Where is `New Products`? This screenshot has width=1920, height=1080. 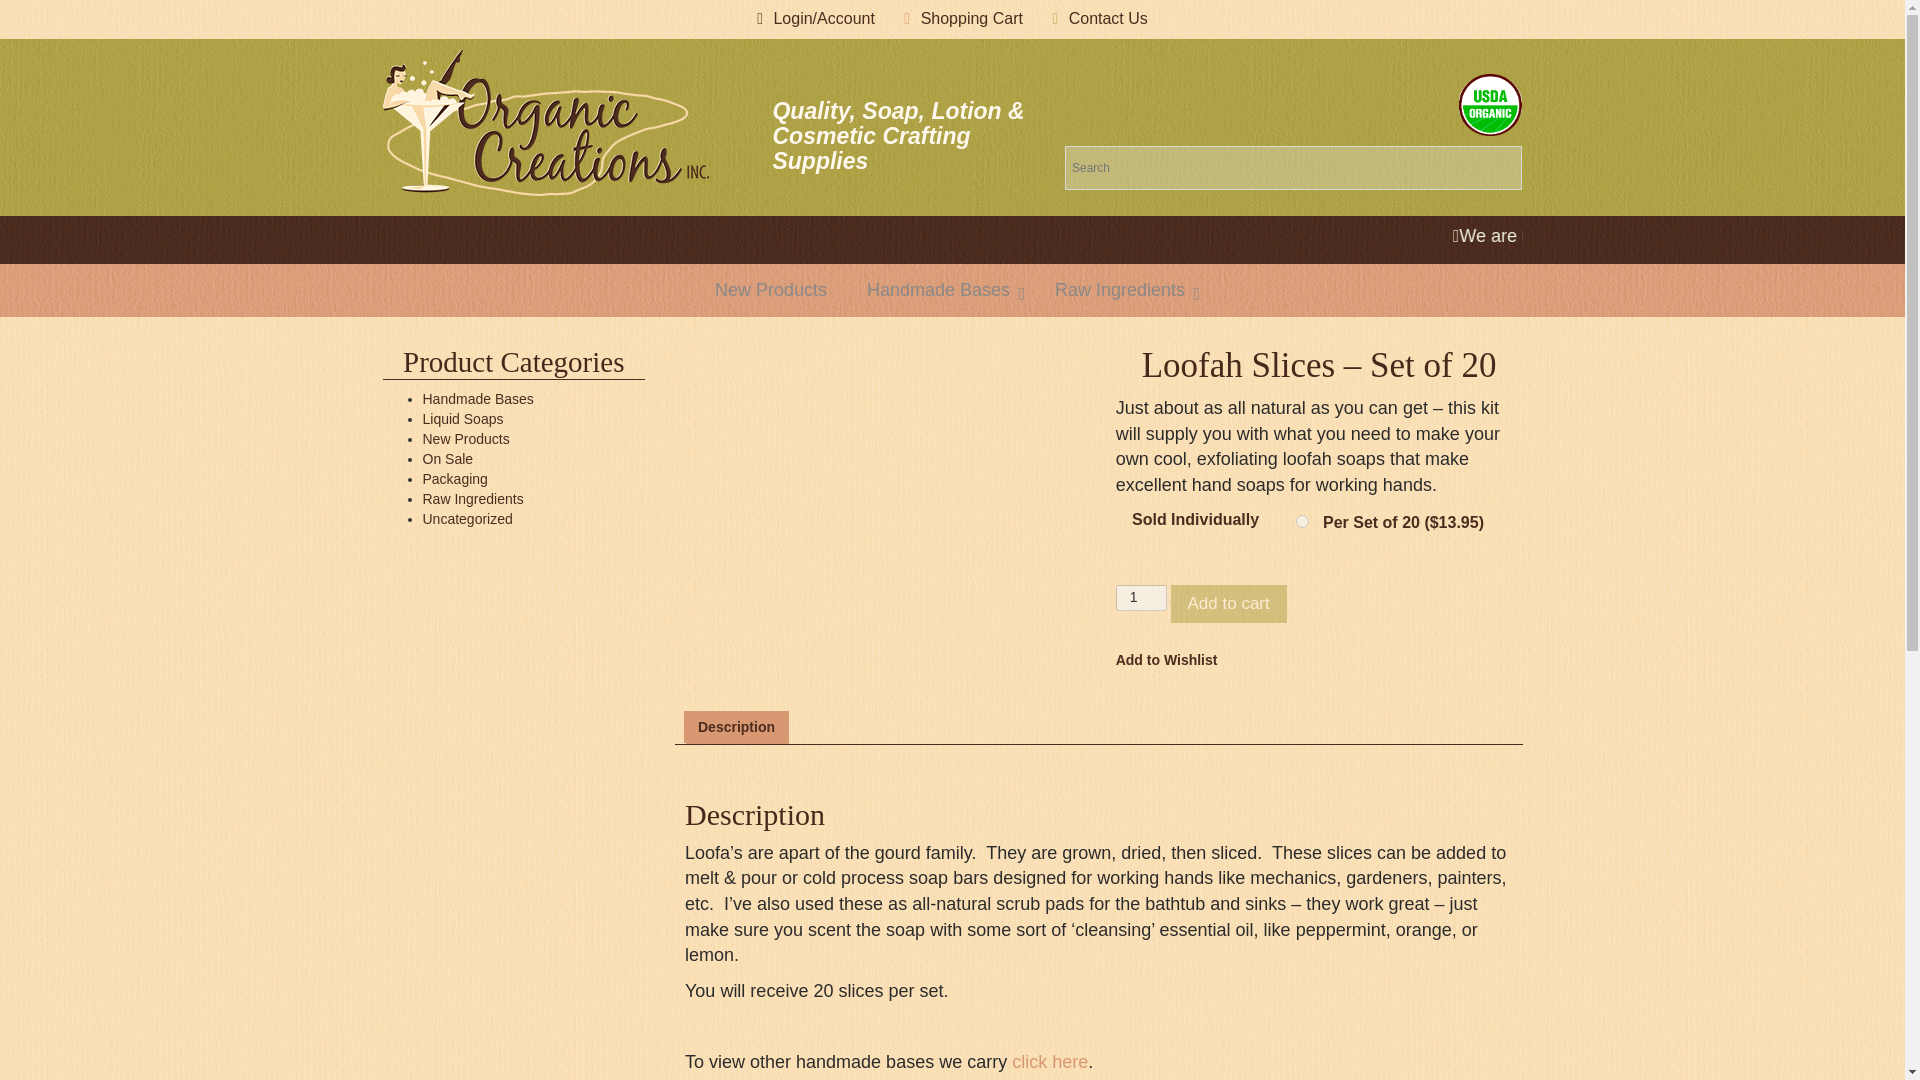
New Products is located at coordinates (770, 290).